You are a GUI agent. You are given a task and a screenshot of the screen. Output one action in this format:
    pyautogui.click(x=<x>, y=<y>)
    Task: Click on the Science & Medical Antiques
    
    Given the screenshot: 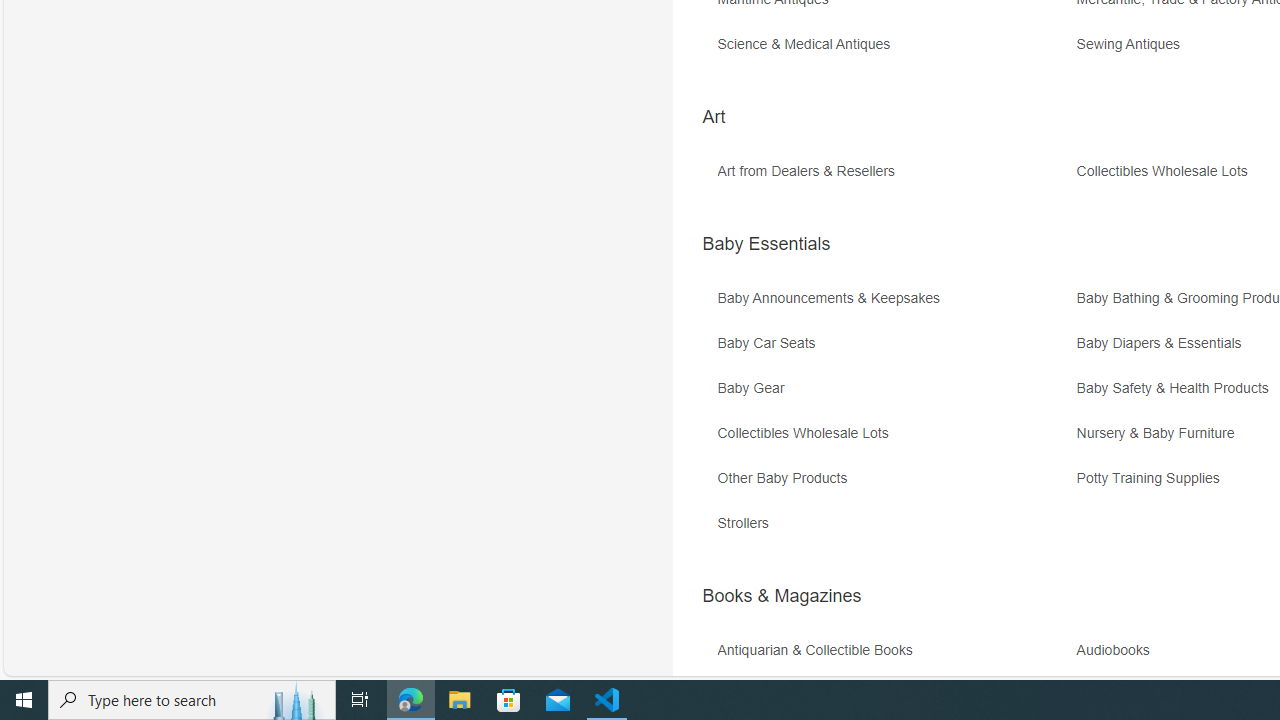 What is the action you would take?
    pyautogui.click(x=894, y=51)
    